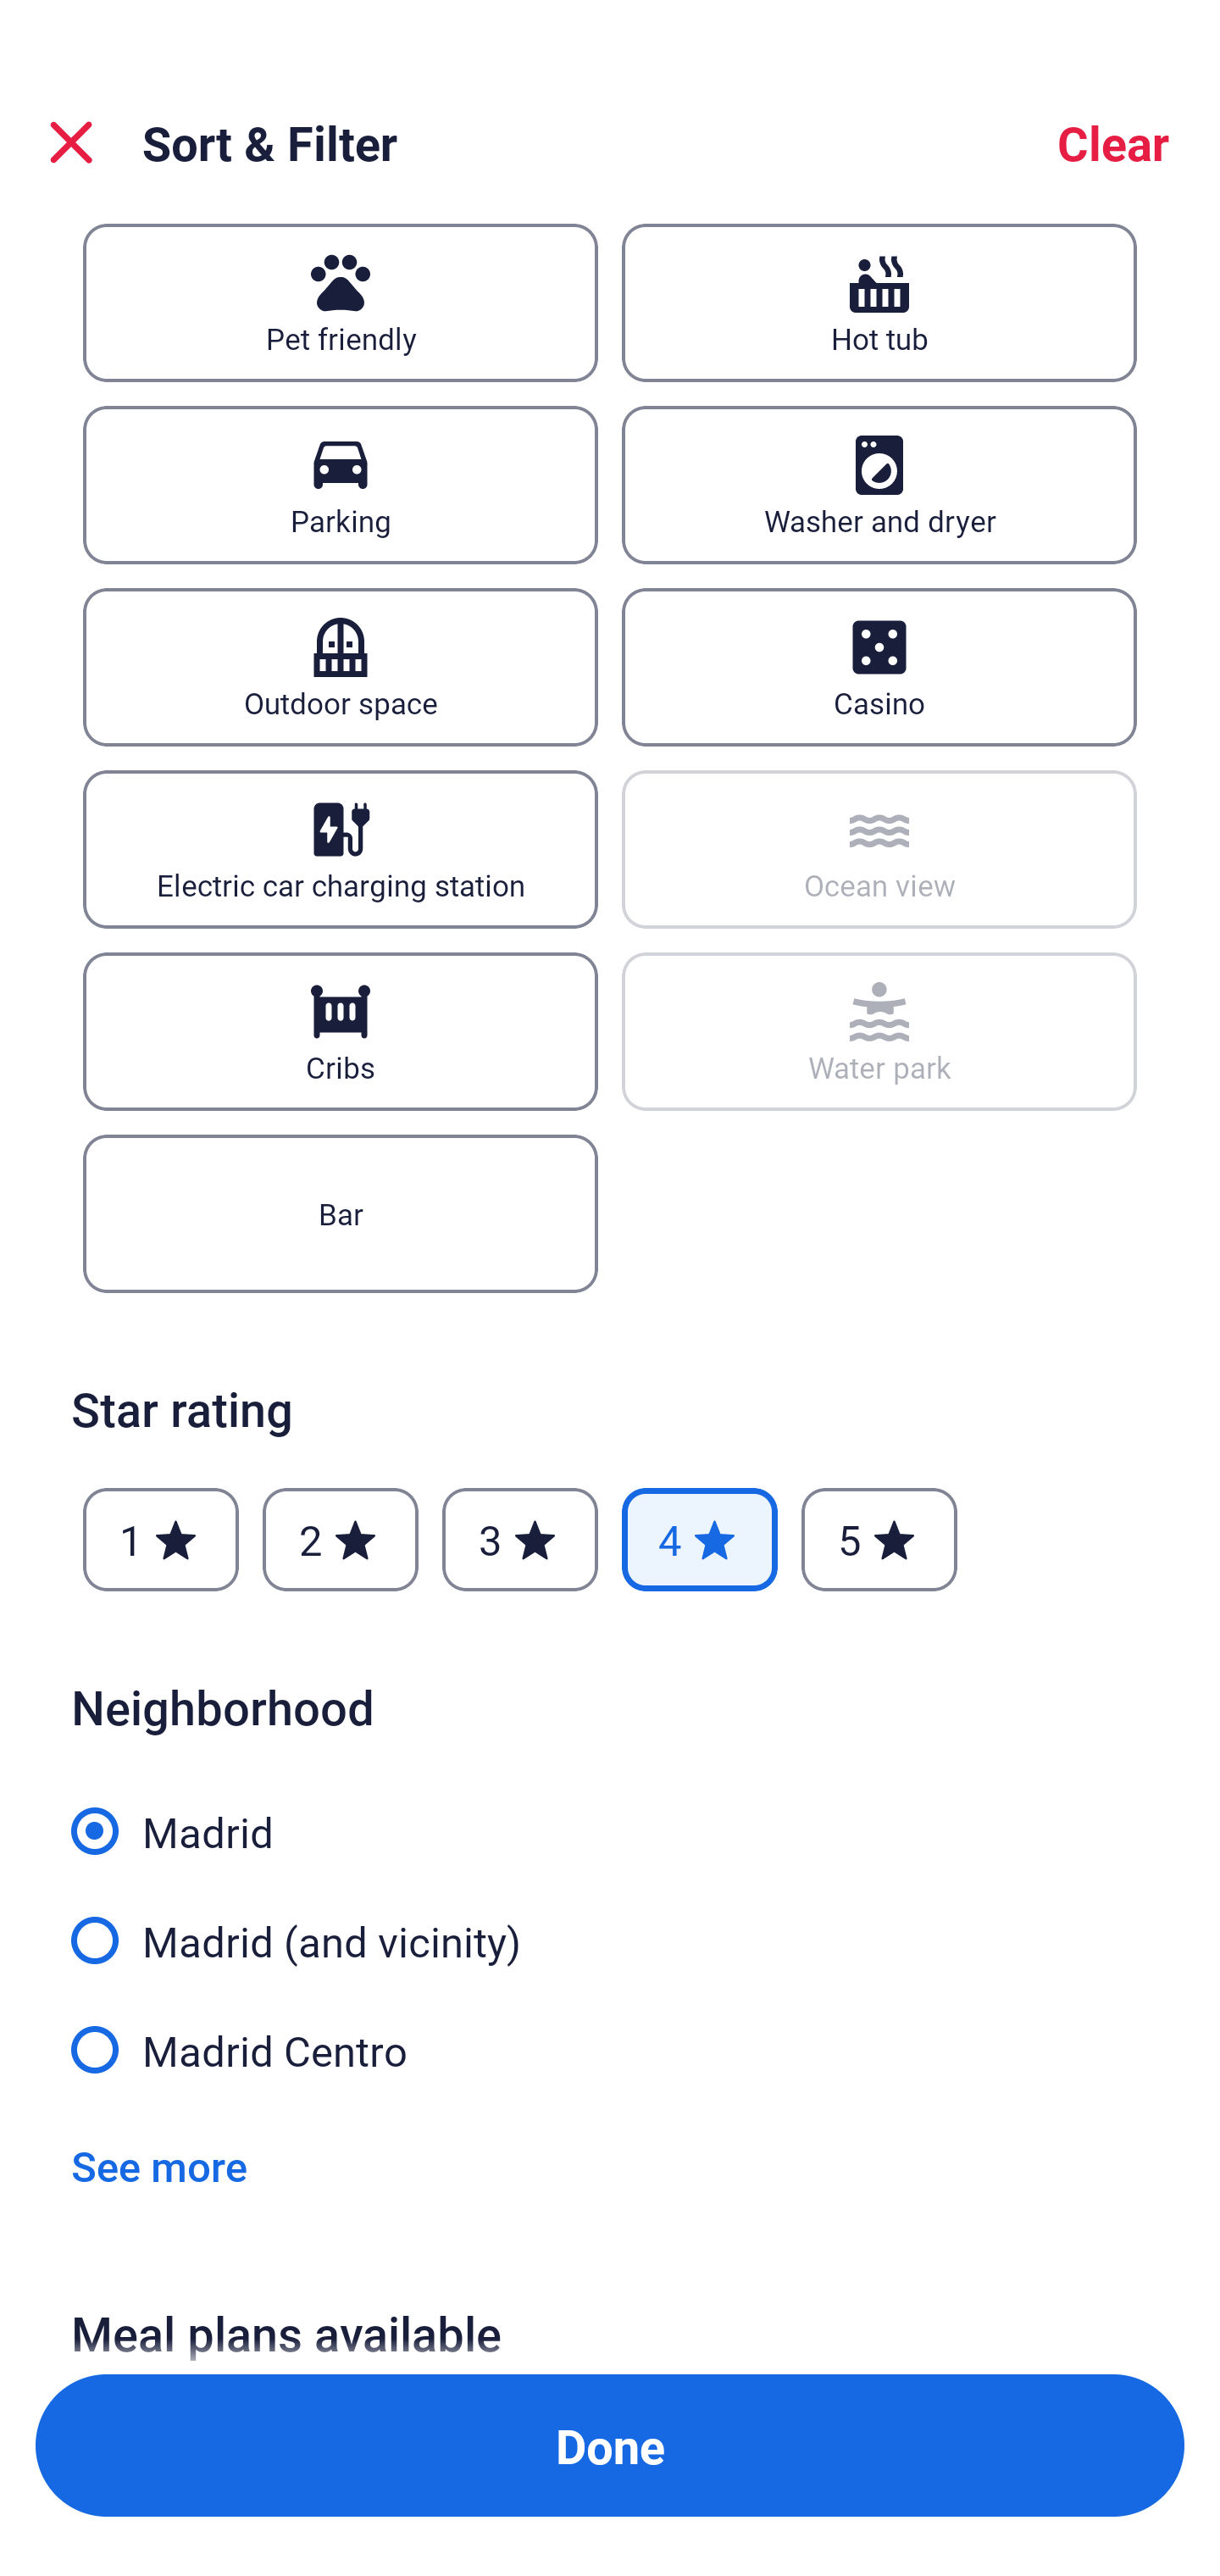  What do you see at coordinates (71, 142) in the screenshot?
I see `Close Sort and Filter` at bounding box center [71, 142].